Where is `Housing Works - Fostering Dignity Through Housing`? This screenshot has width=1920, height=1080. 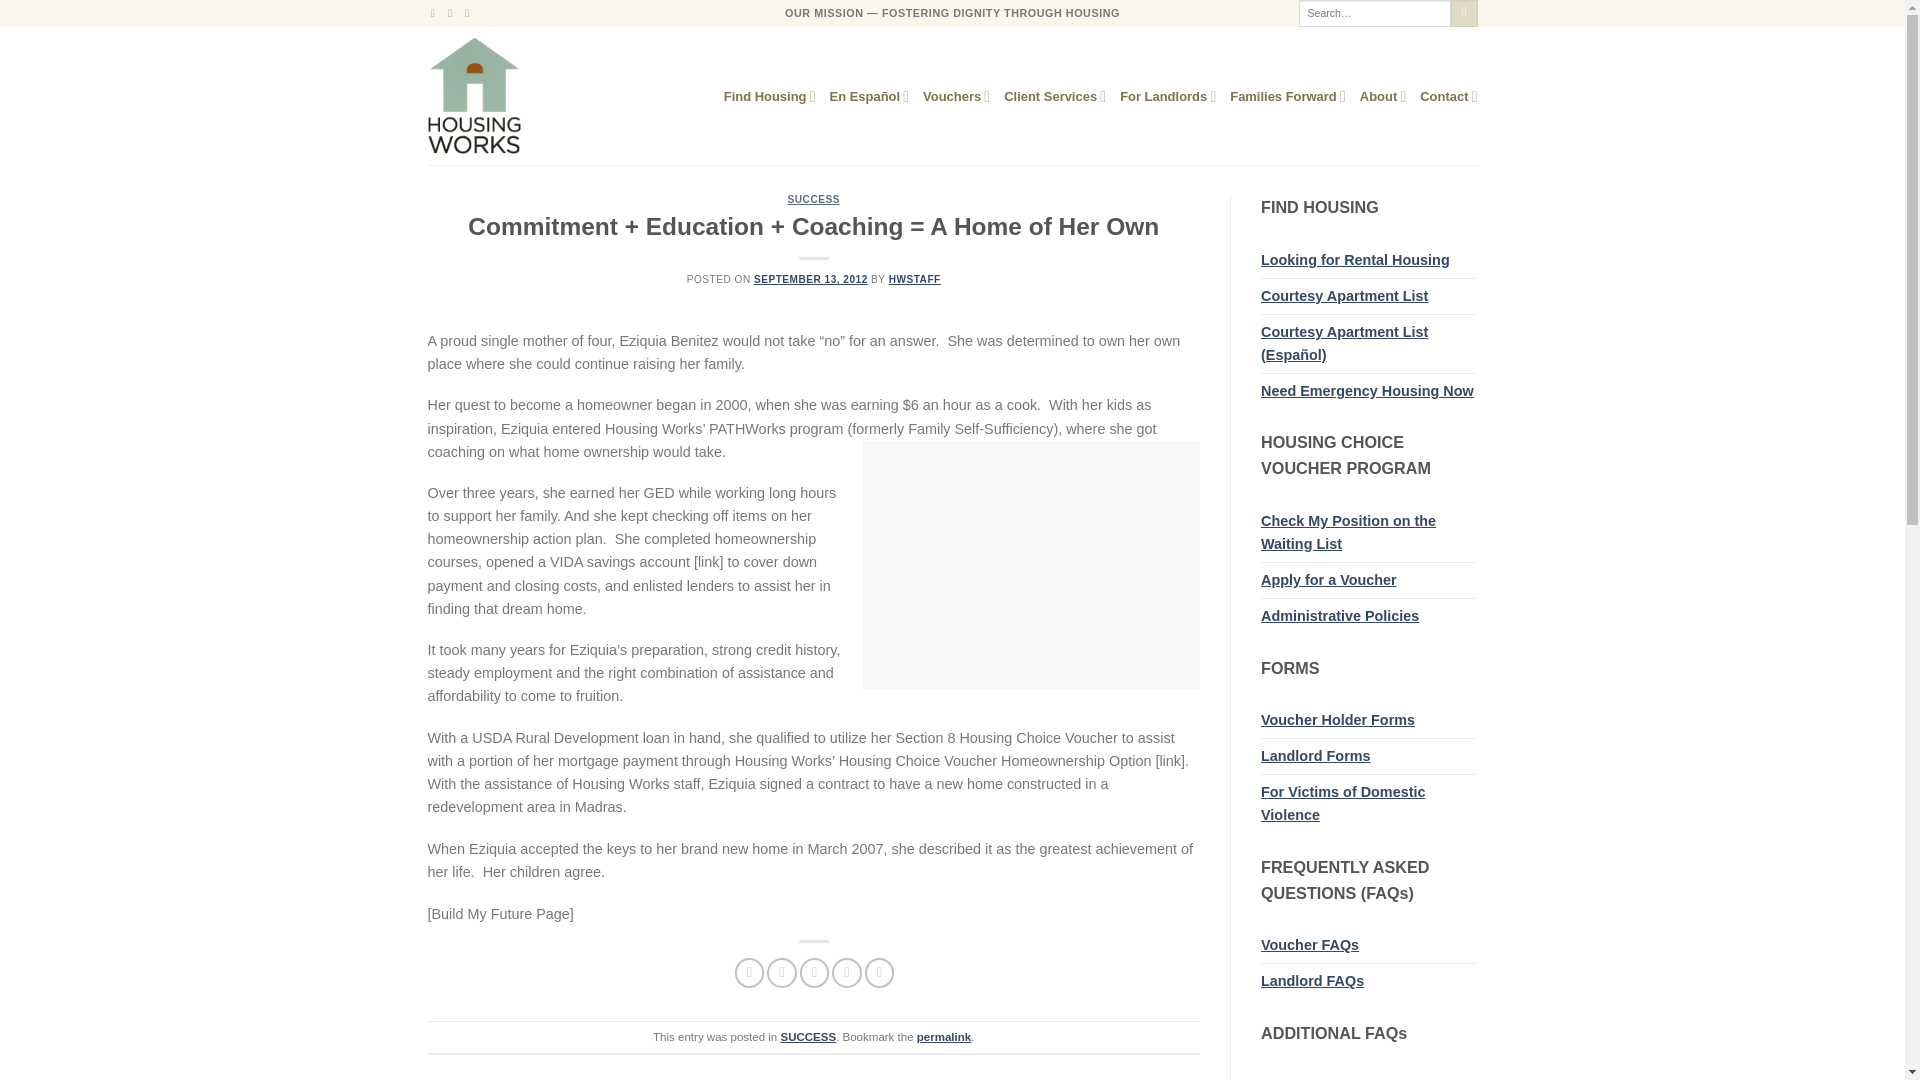 Housing Works - Fostering Dignity Through Housing is located at coordinates (512, 96).